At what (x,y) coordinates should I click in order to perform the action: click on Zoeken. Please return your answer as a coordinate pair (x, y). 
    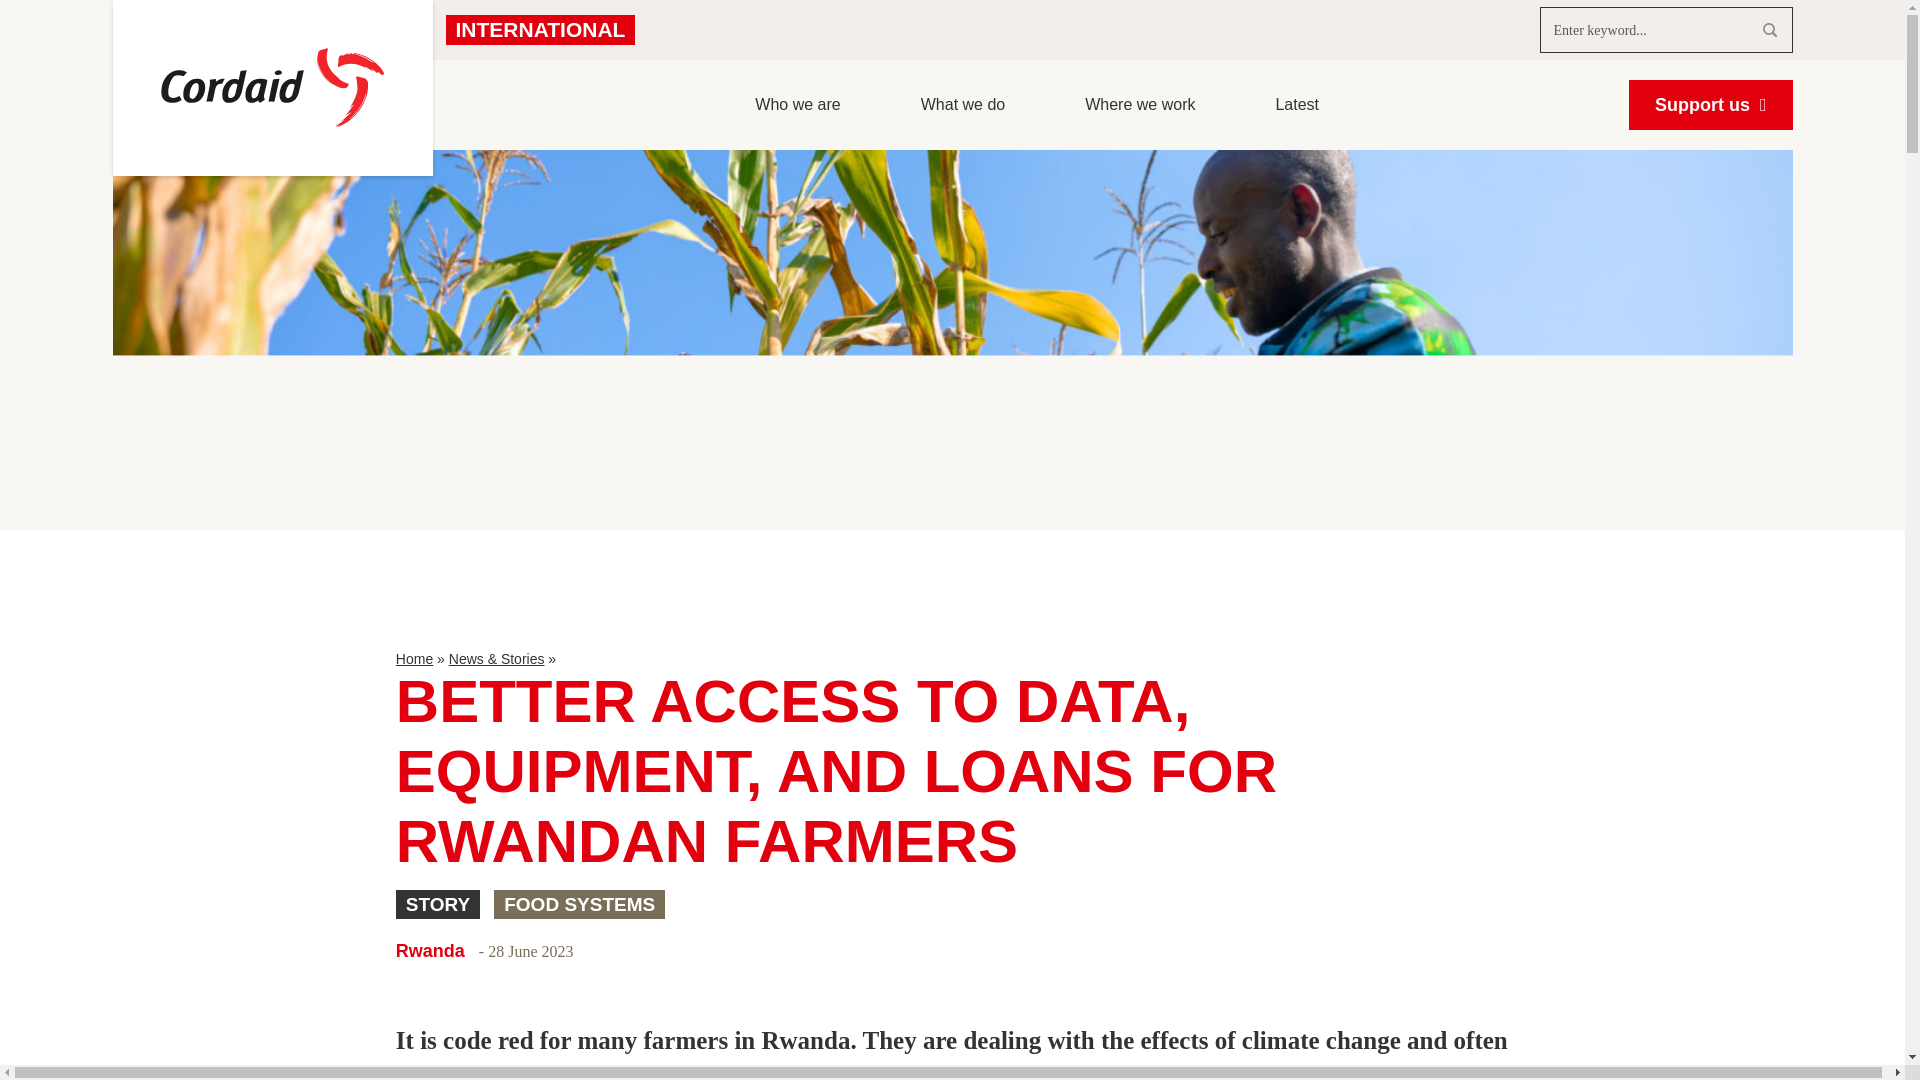
    Looking at the image, I should click on (1768, 29).